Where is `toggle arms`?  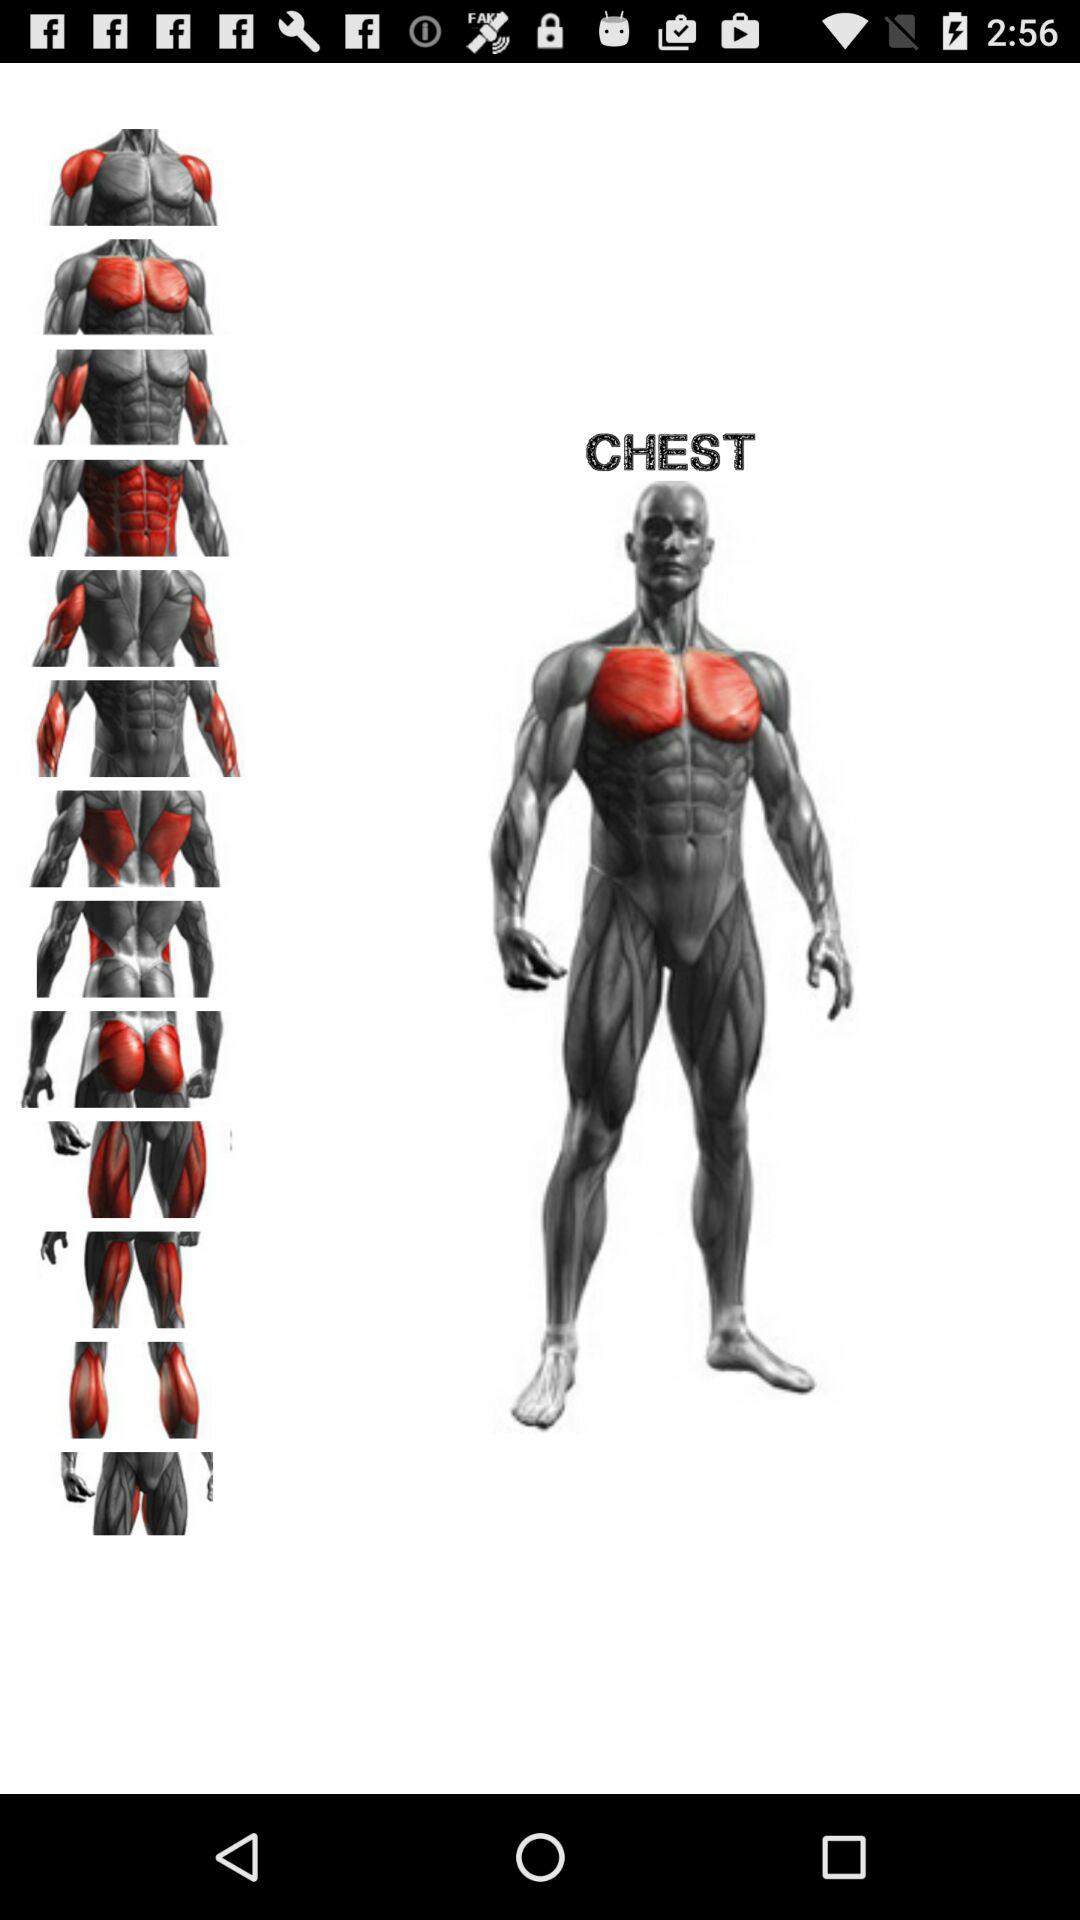
toggle arms is located at coordinates (131, 722).